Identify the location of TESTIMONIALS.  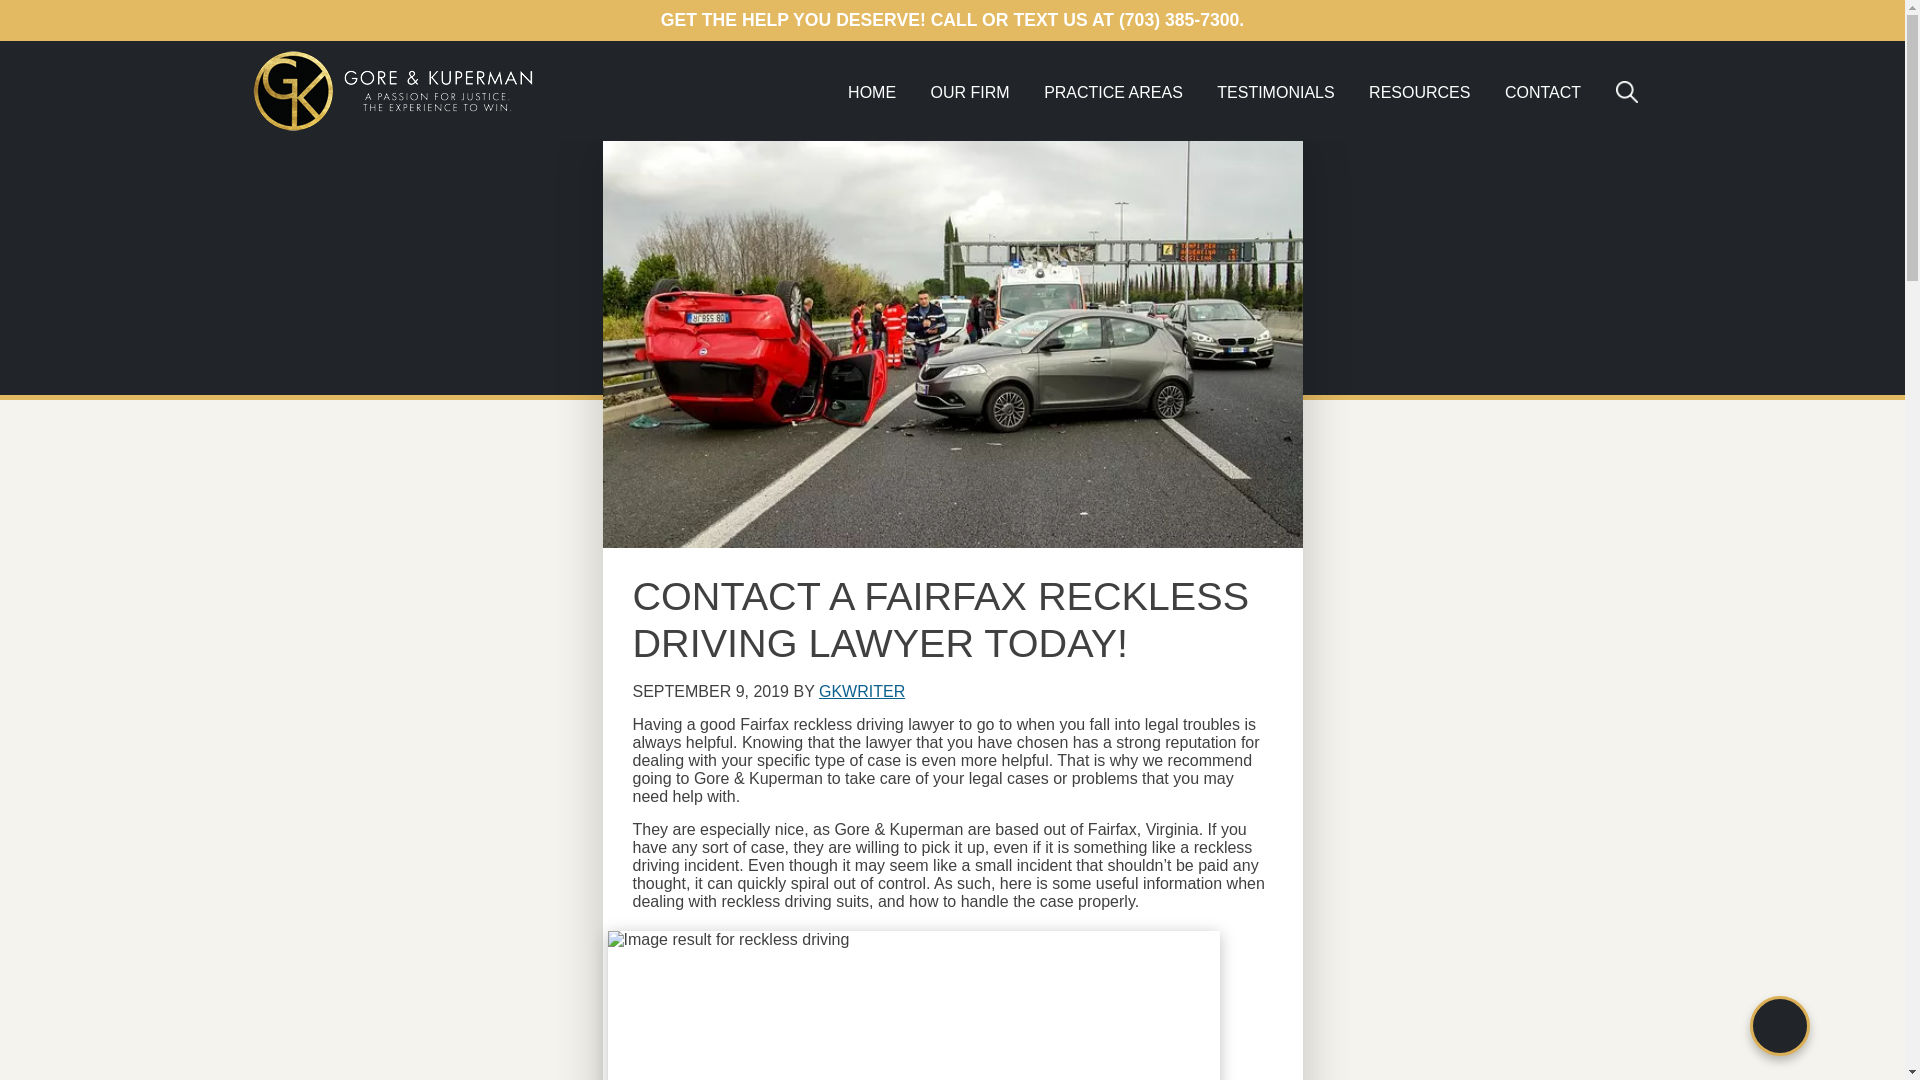
(1275, 92).